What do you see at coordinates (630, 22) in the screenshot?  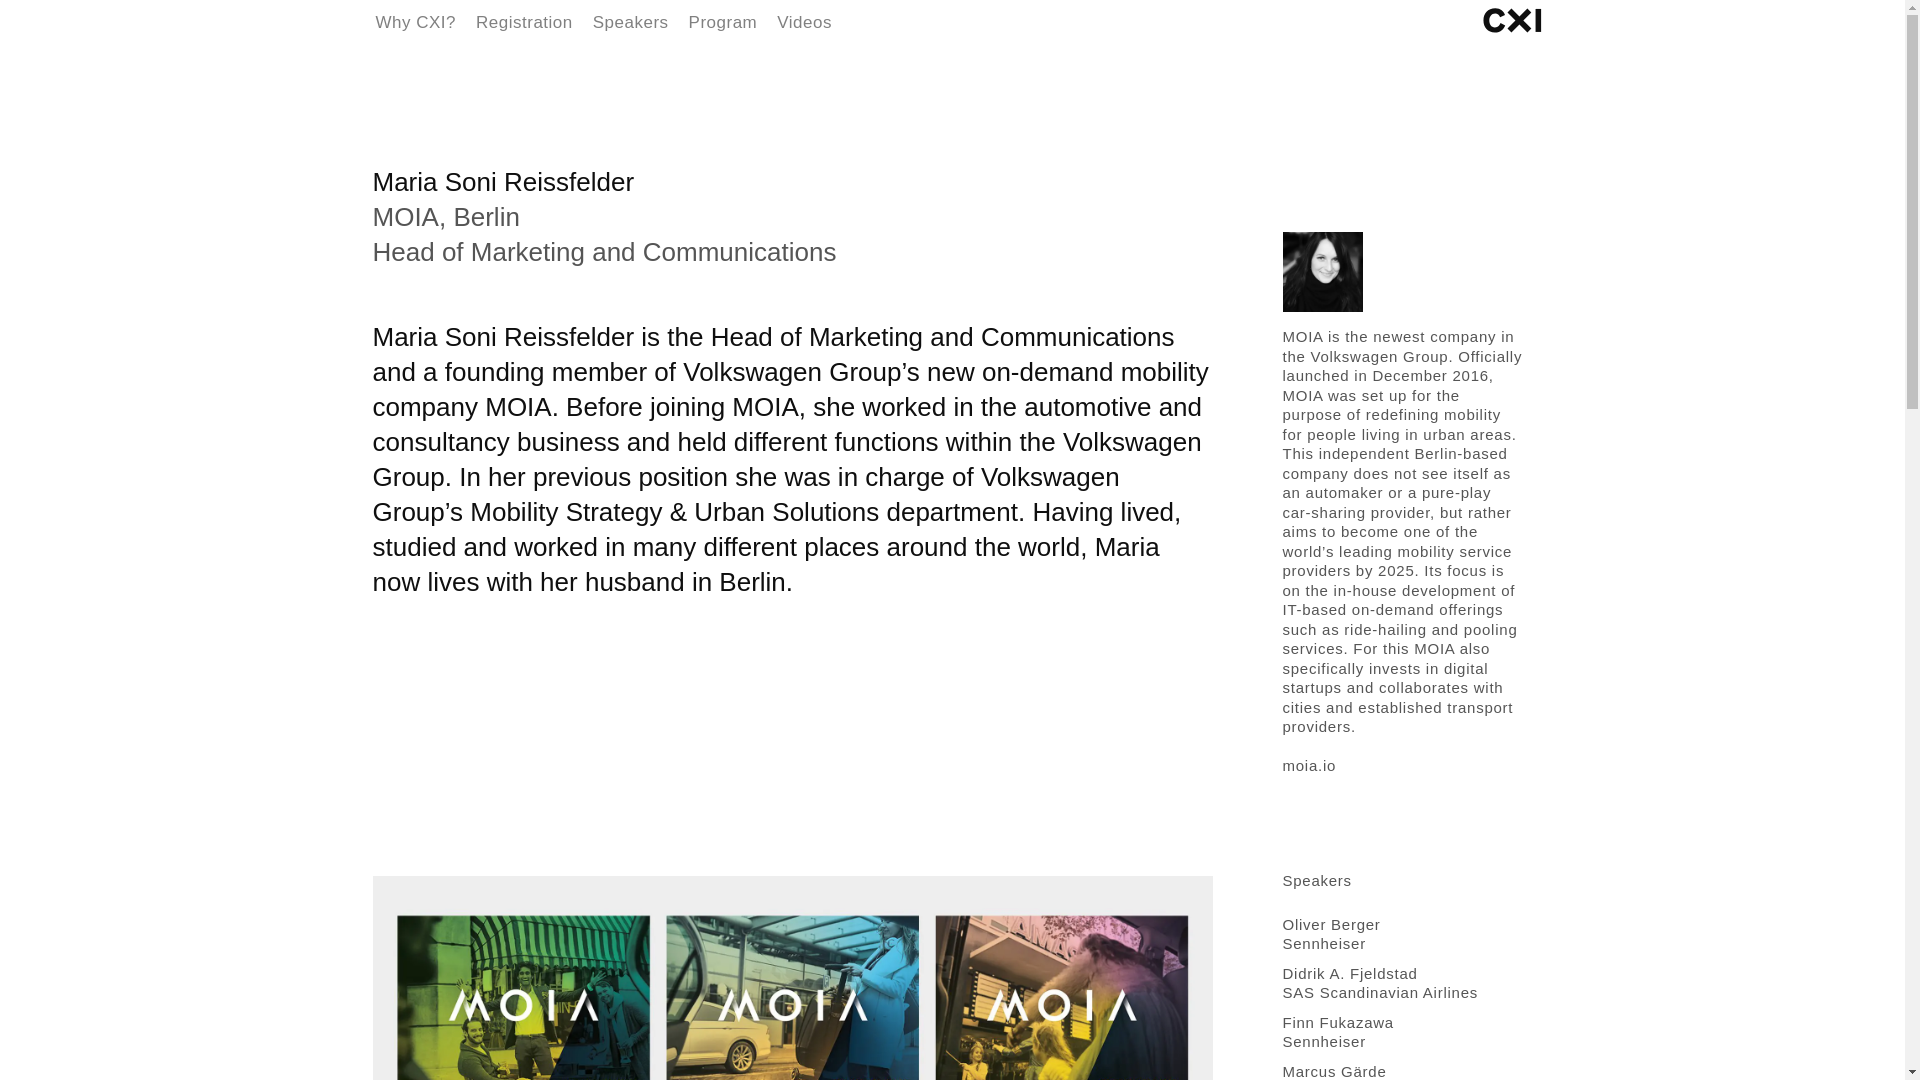 I see `Speakers` at bounding box center [630, 22].